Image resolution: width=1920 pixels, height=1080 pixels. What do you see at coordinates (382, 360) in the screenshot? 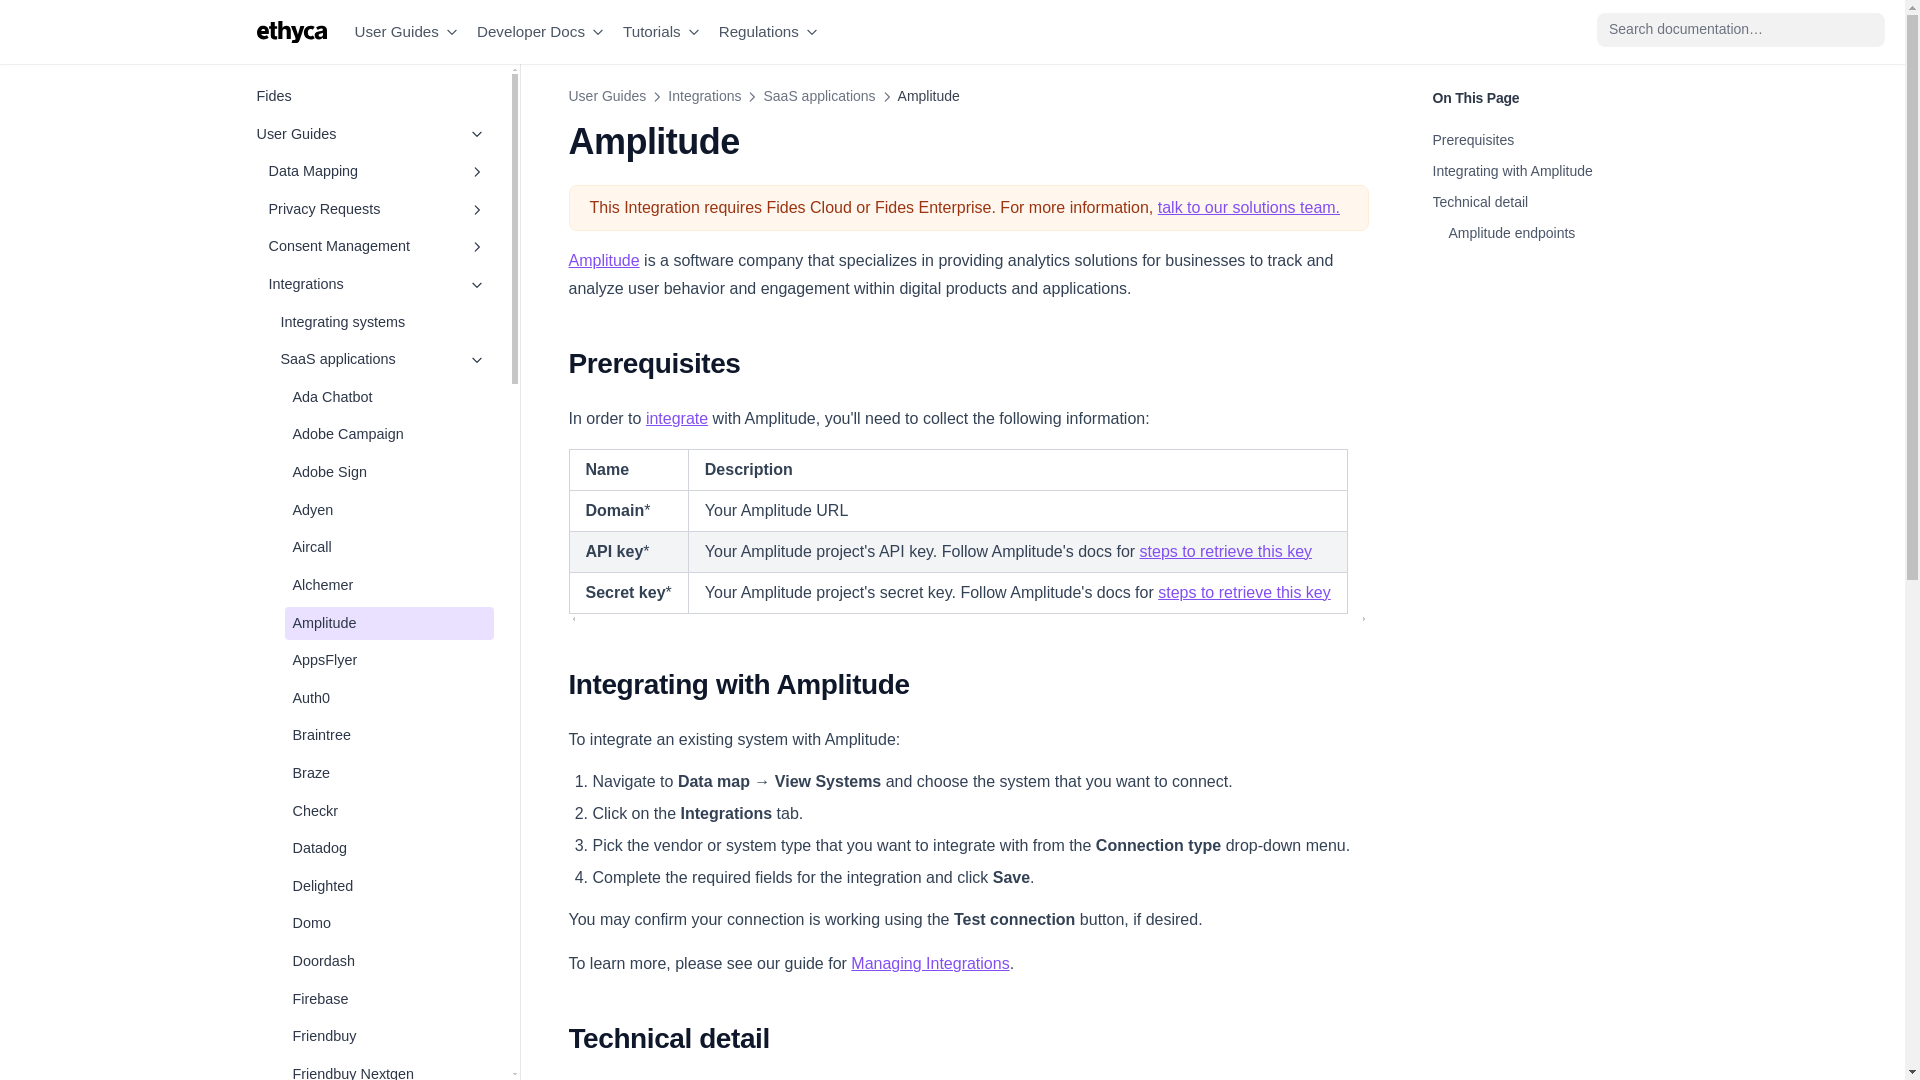
I see `SaaS applications` at bounding box center [382, 360].